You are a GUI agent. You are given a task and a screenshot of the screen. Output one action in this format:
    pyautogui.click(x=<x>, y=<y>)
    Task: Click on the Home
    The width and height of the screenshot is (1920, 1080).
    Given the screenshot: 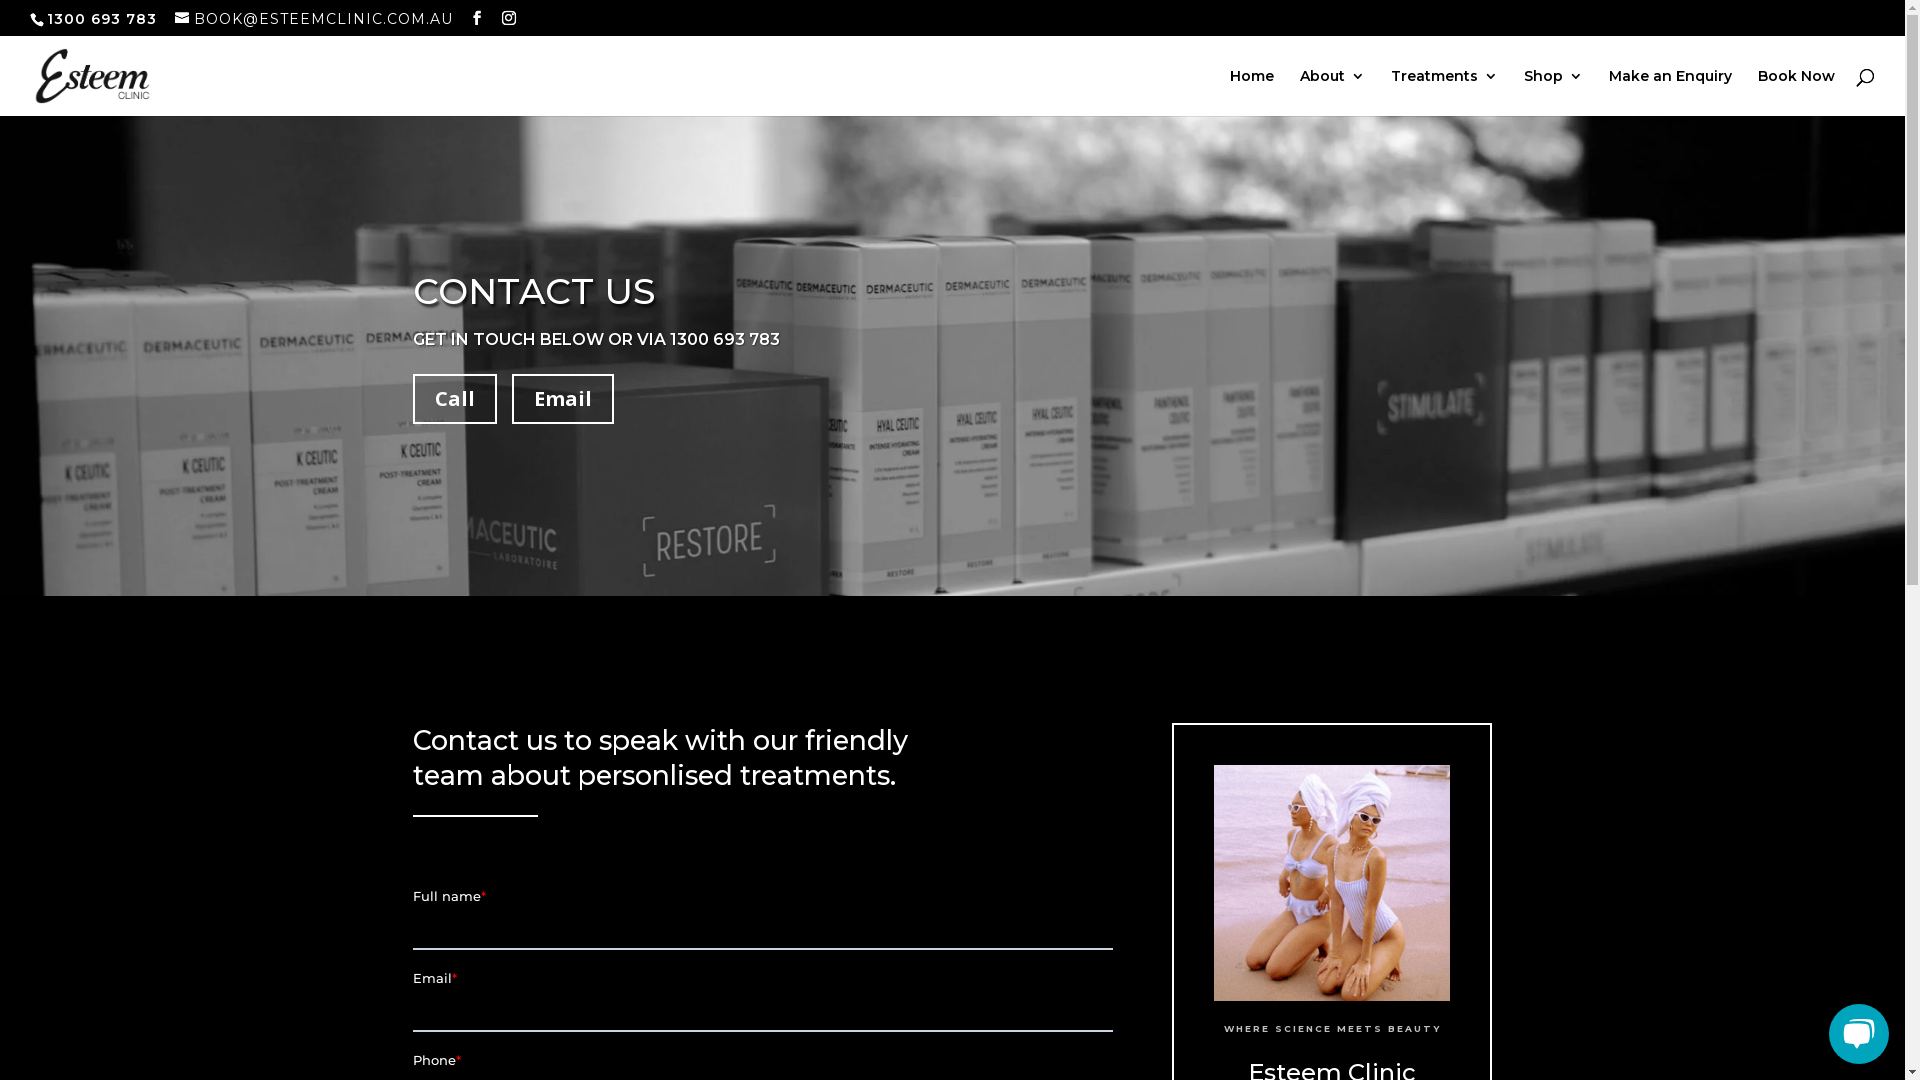 What is the action you would take?
    pyautogui.click(x=1252, y=92)
    